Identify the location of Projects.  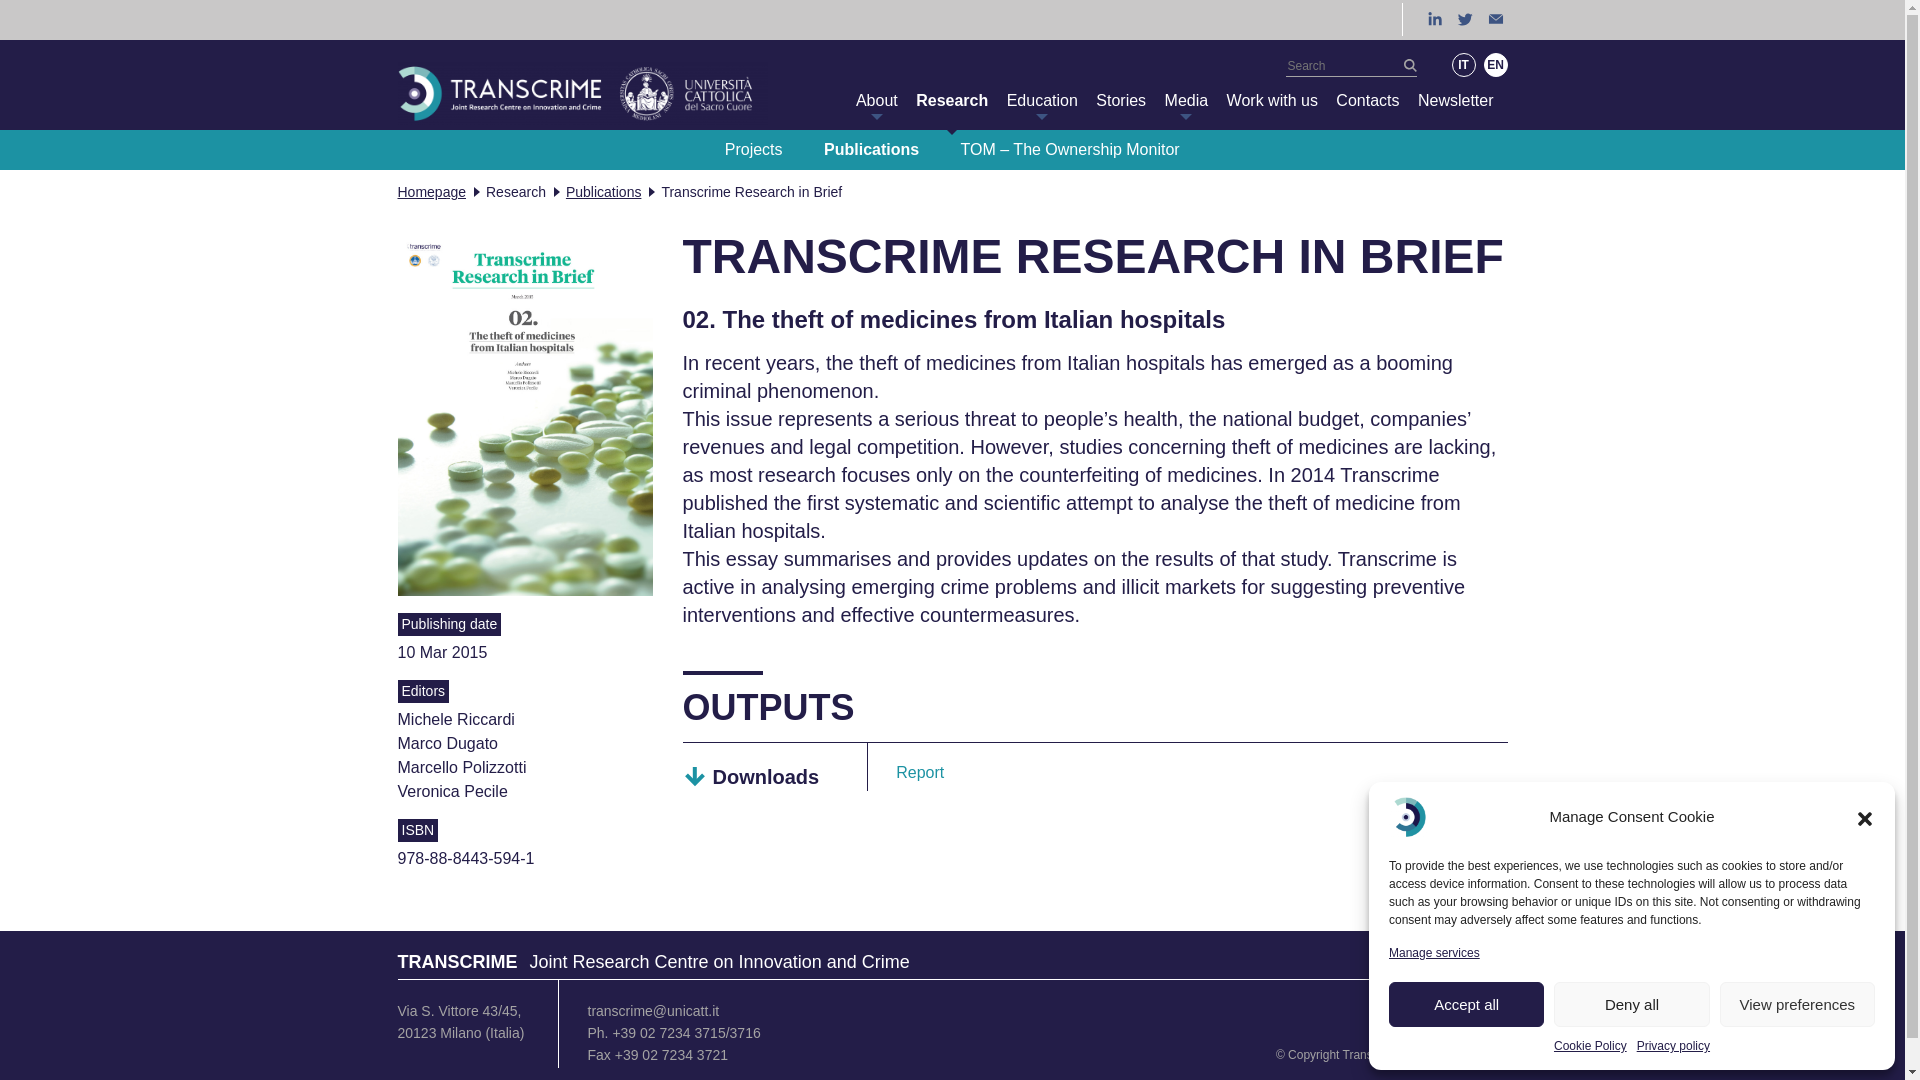
(754, 149).